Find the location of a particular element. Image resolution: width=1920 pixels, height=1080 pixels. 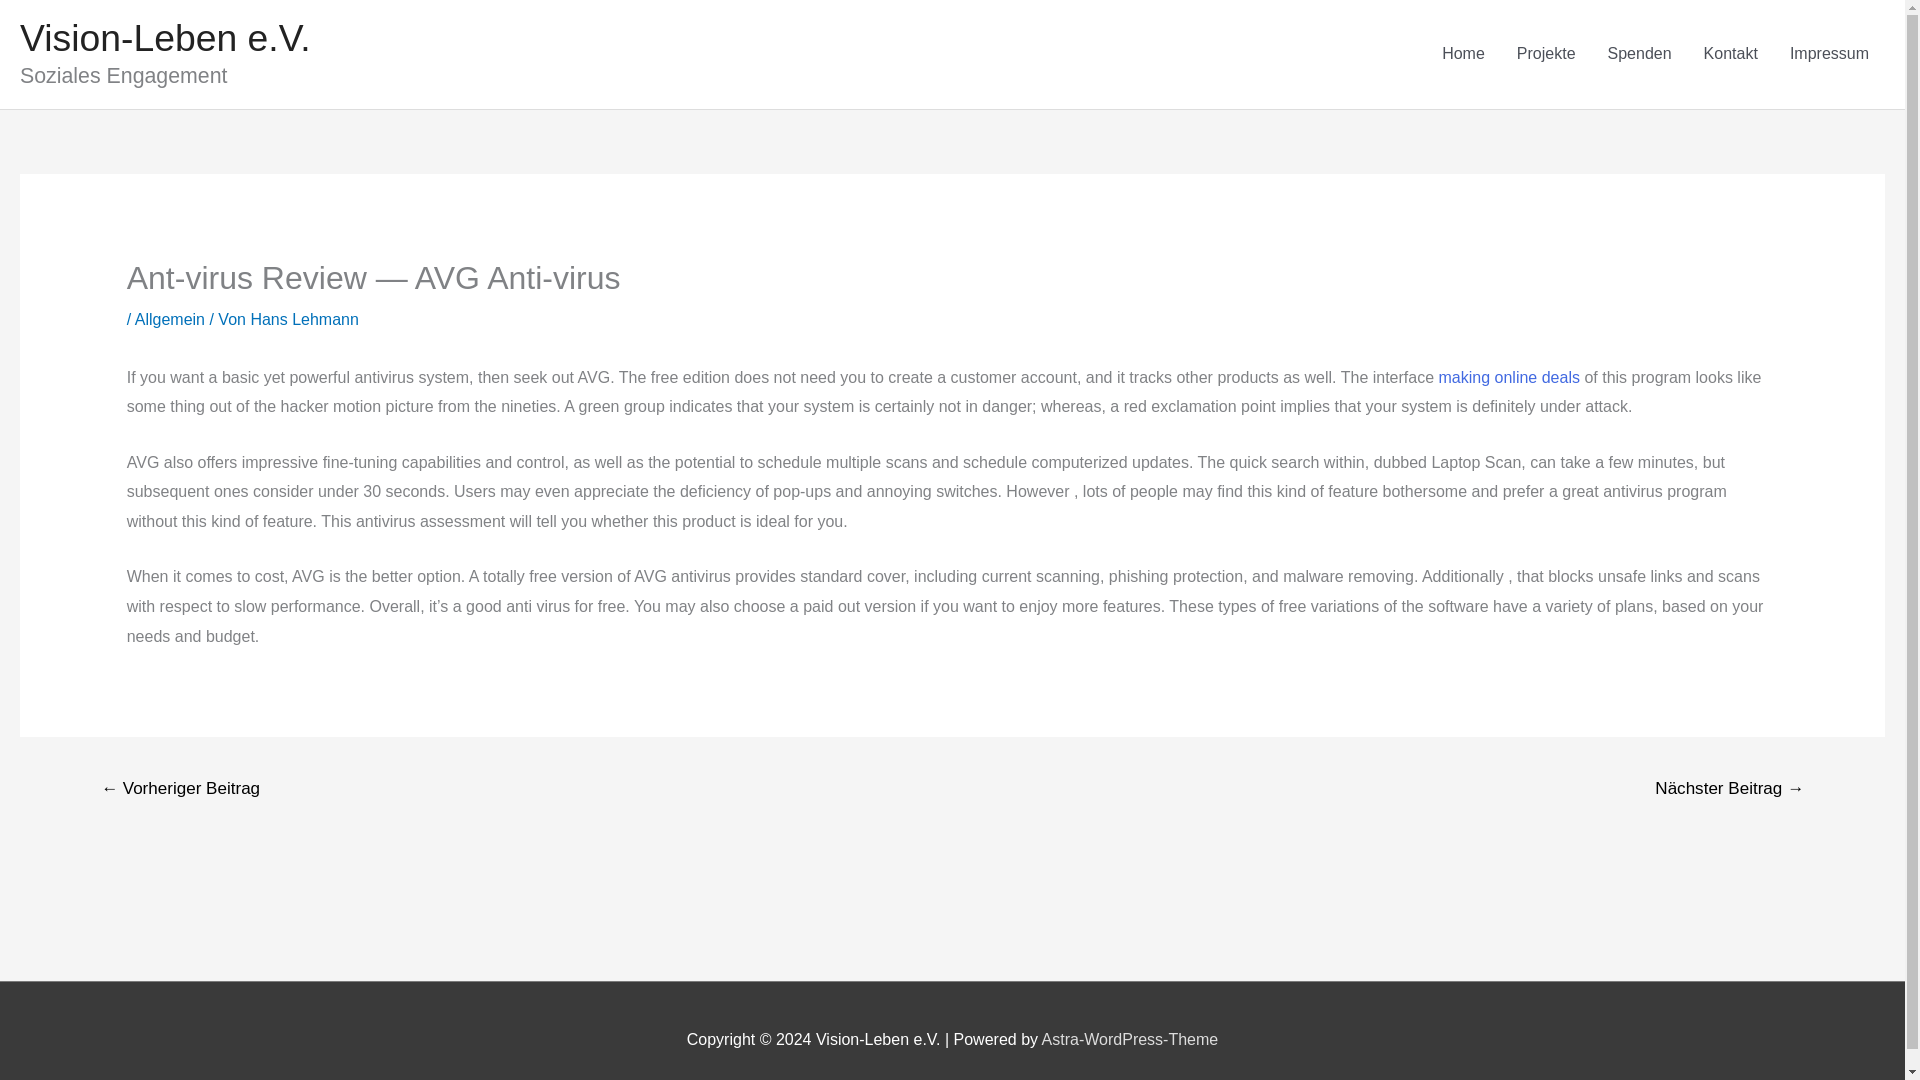

Hans Lehmann is located at coordinates (304, 320).